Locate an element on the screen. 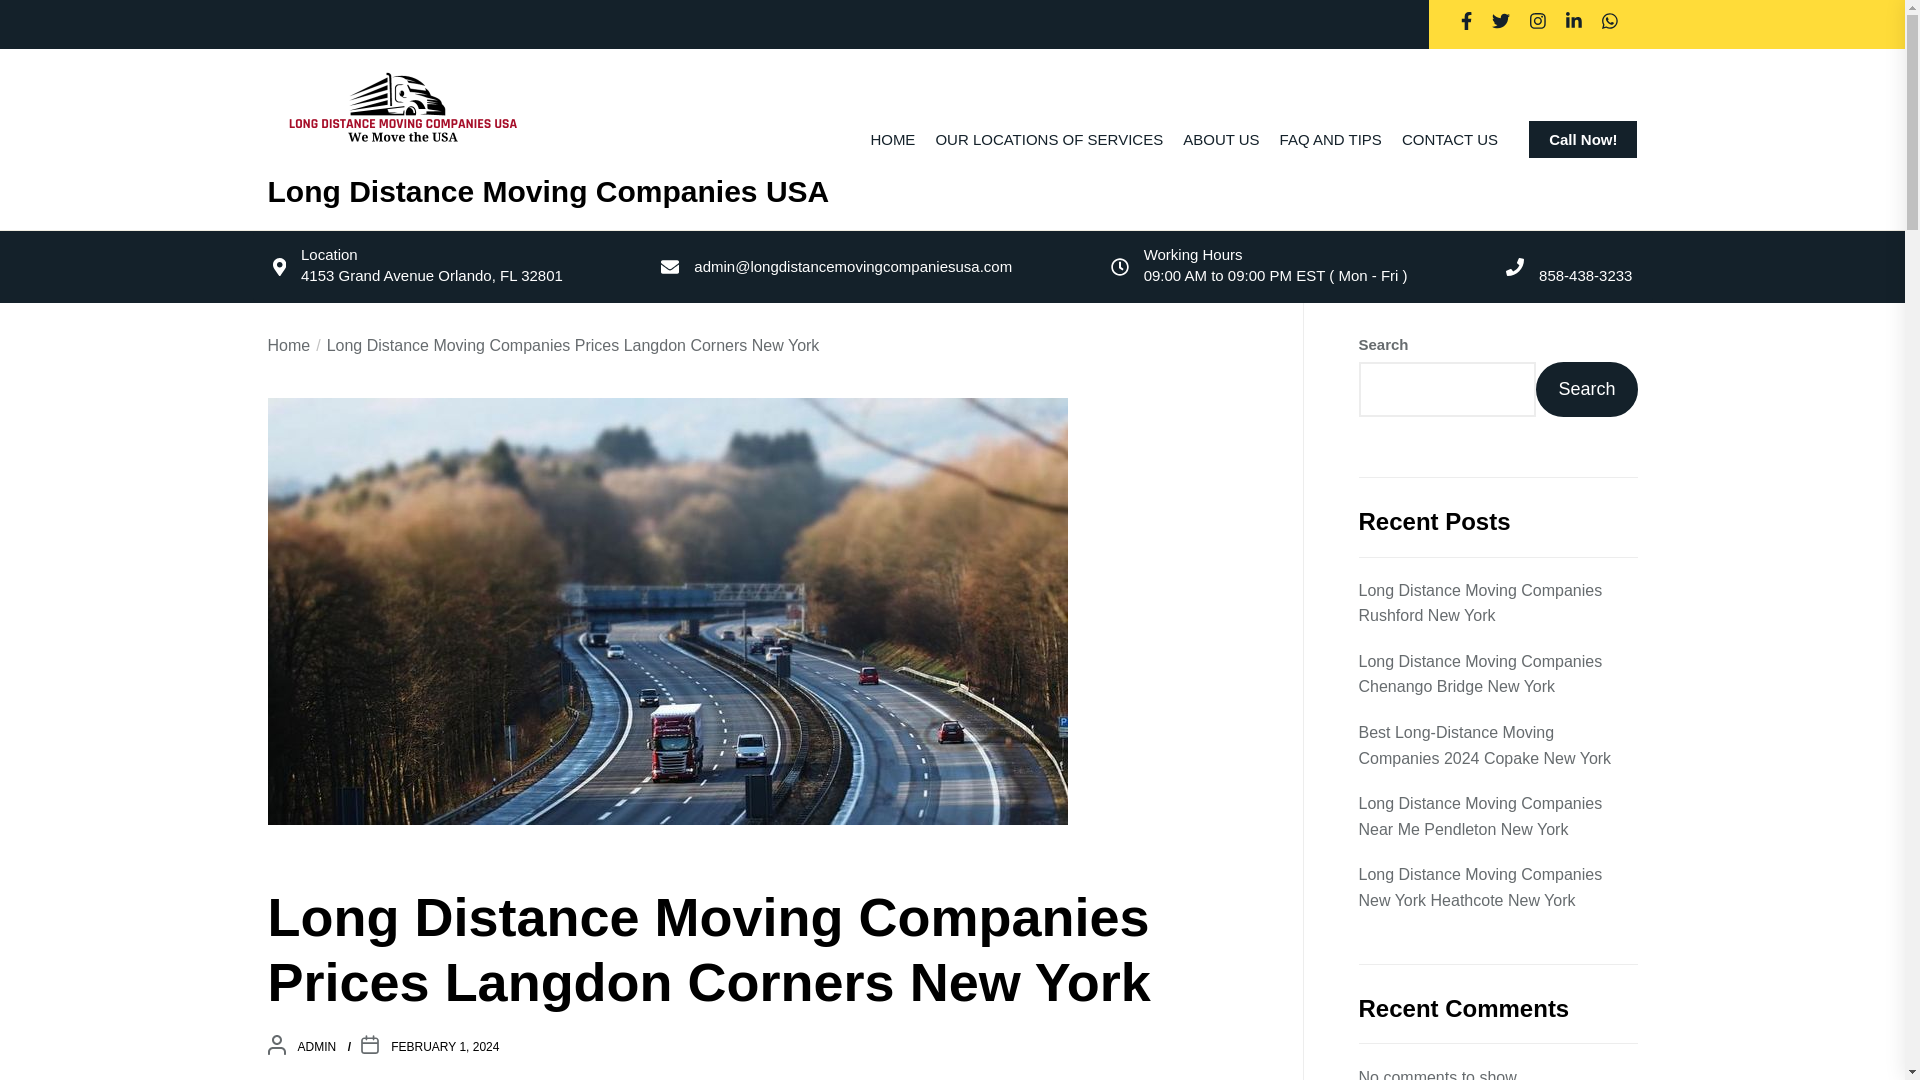 This screenshot has height=1080, width=1920. 858-438-3233 is located at coordinates (1586, 275).